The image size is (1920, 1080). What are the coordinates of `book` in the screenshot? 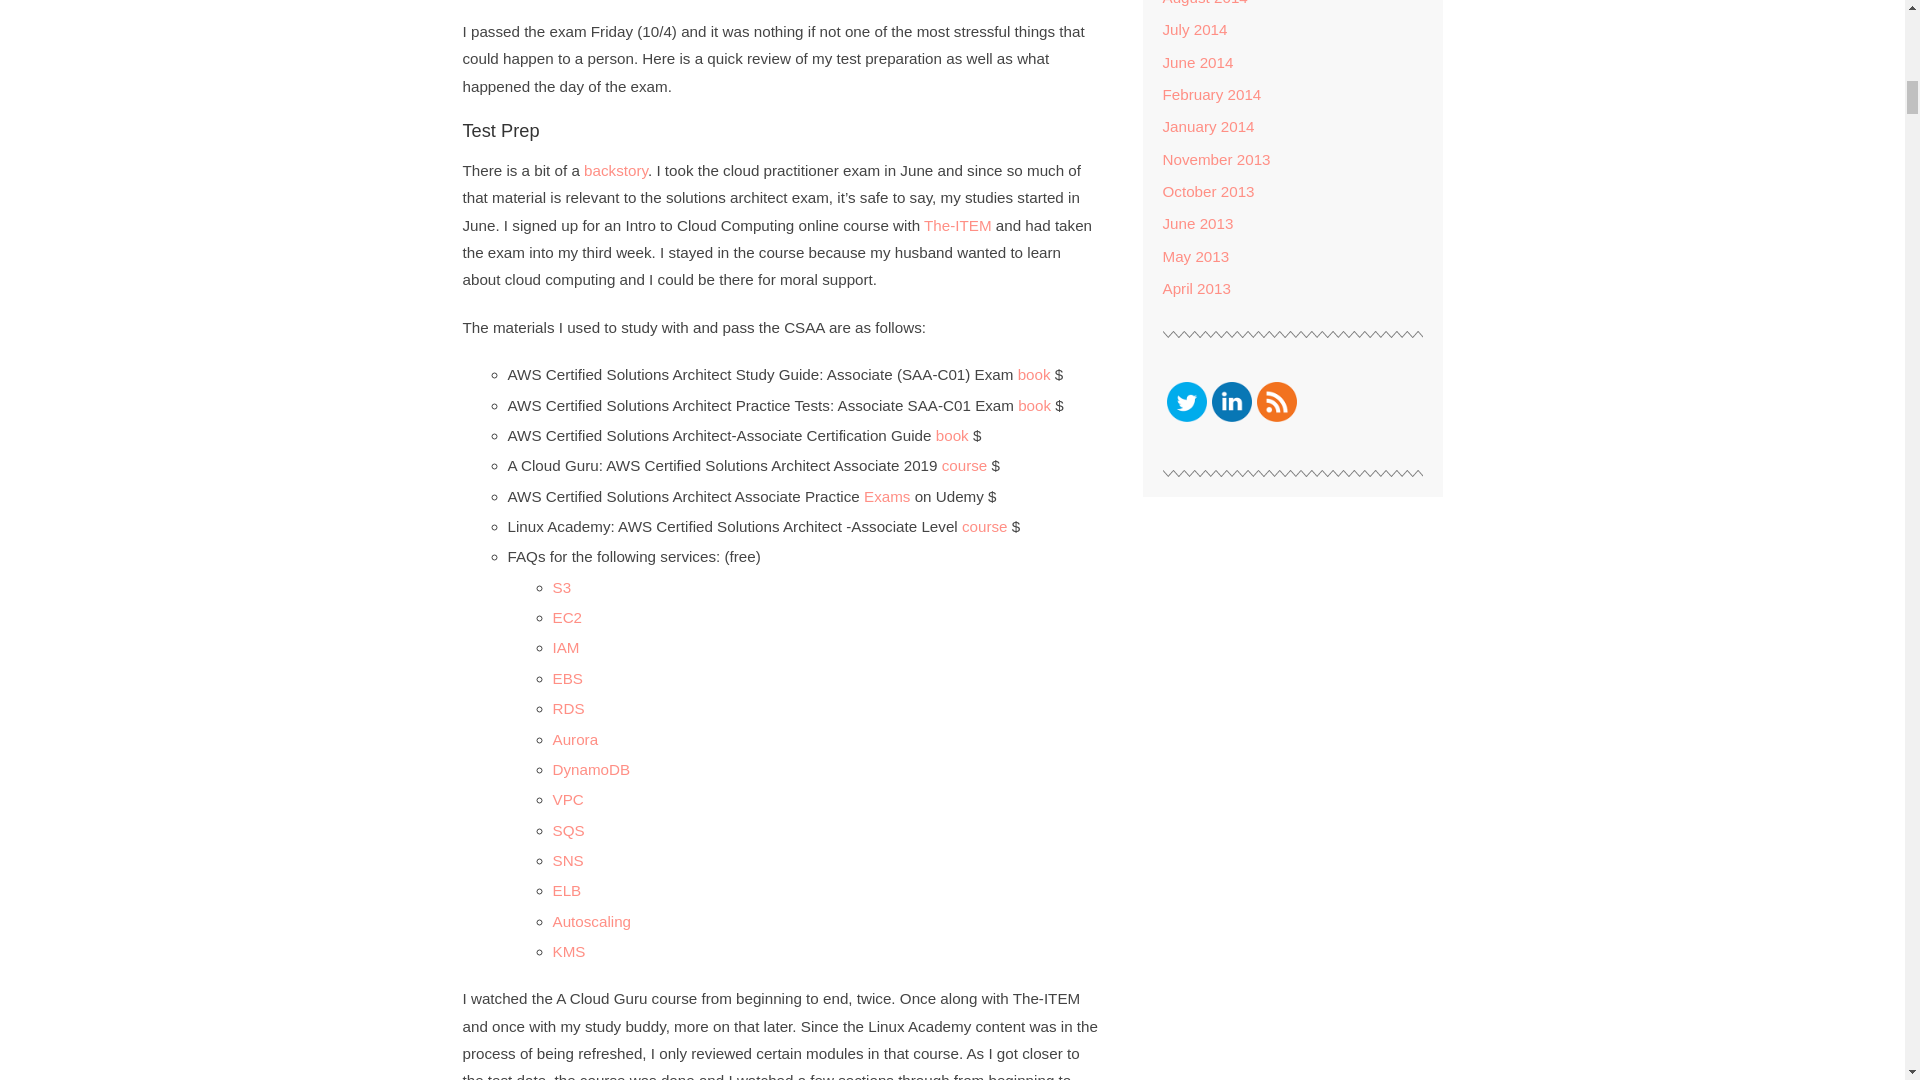 It's located at (952, 434).